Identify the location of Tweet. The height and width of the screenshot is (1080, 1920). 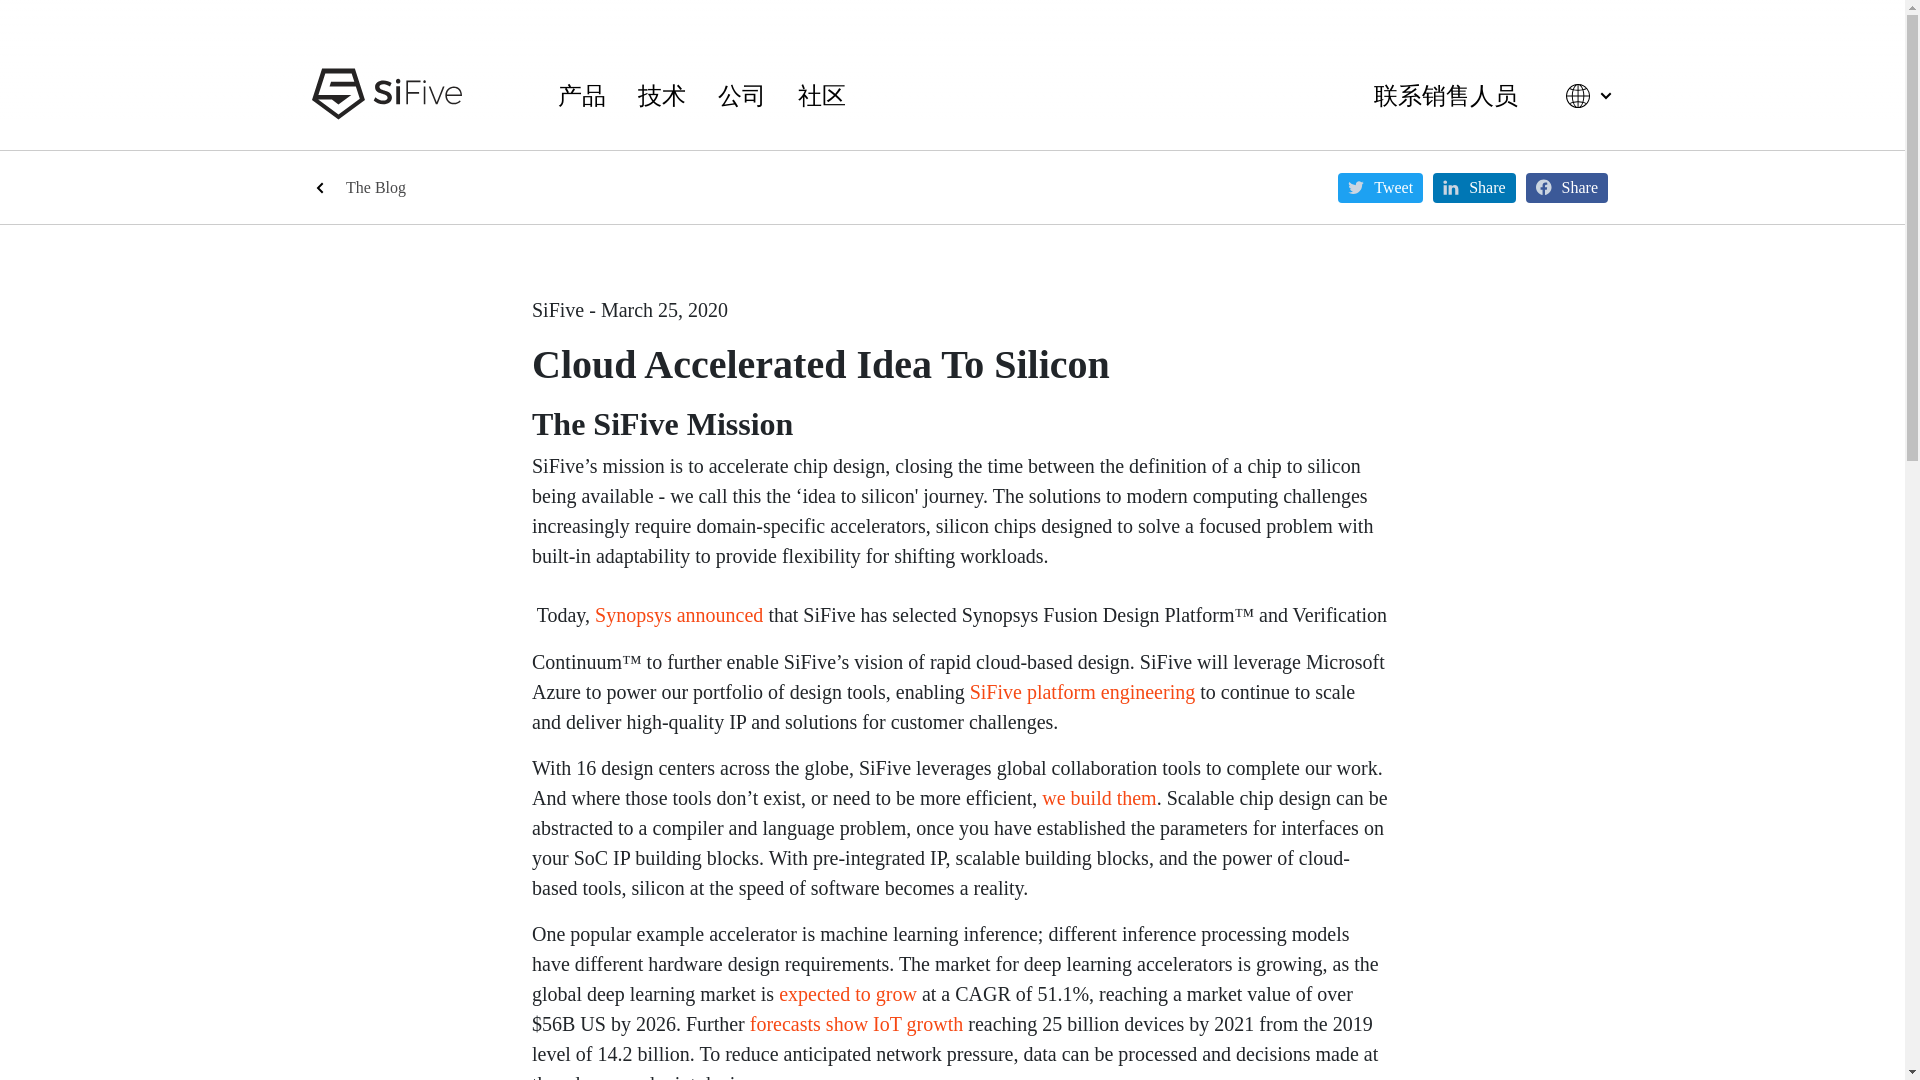
(1380, 186).